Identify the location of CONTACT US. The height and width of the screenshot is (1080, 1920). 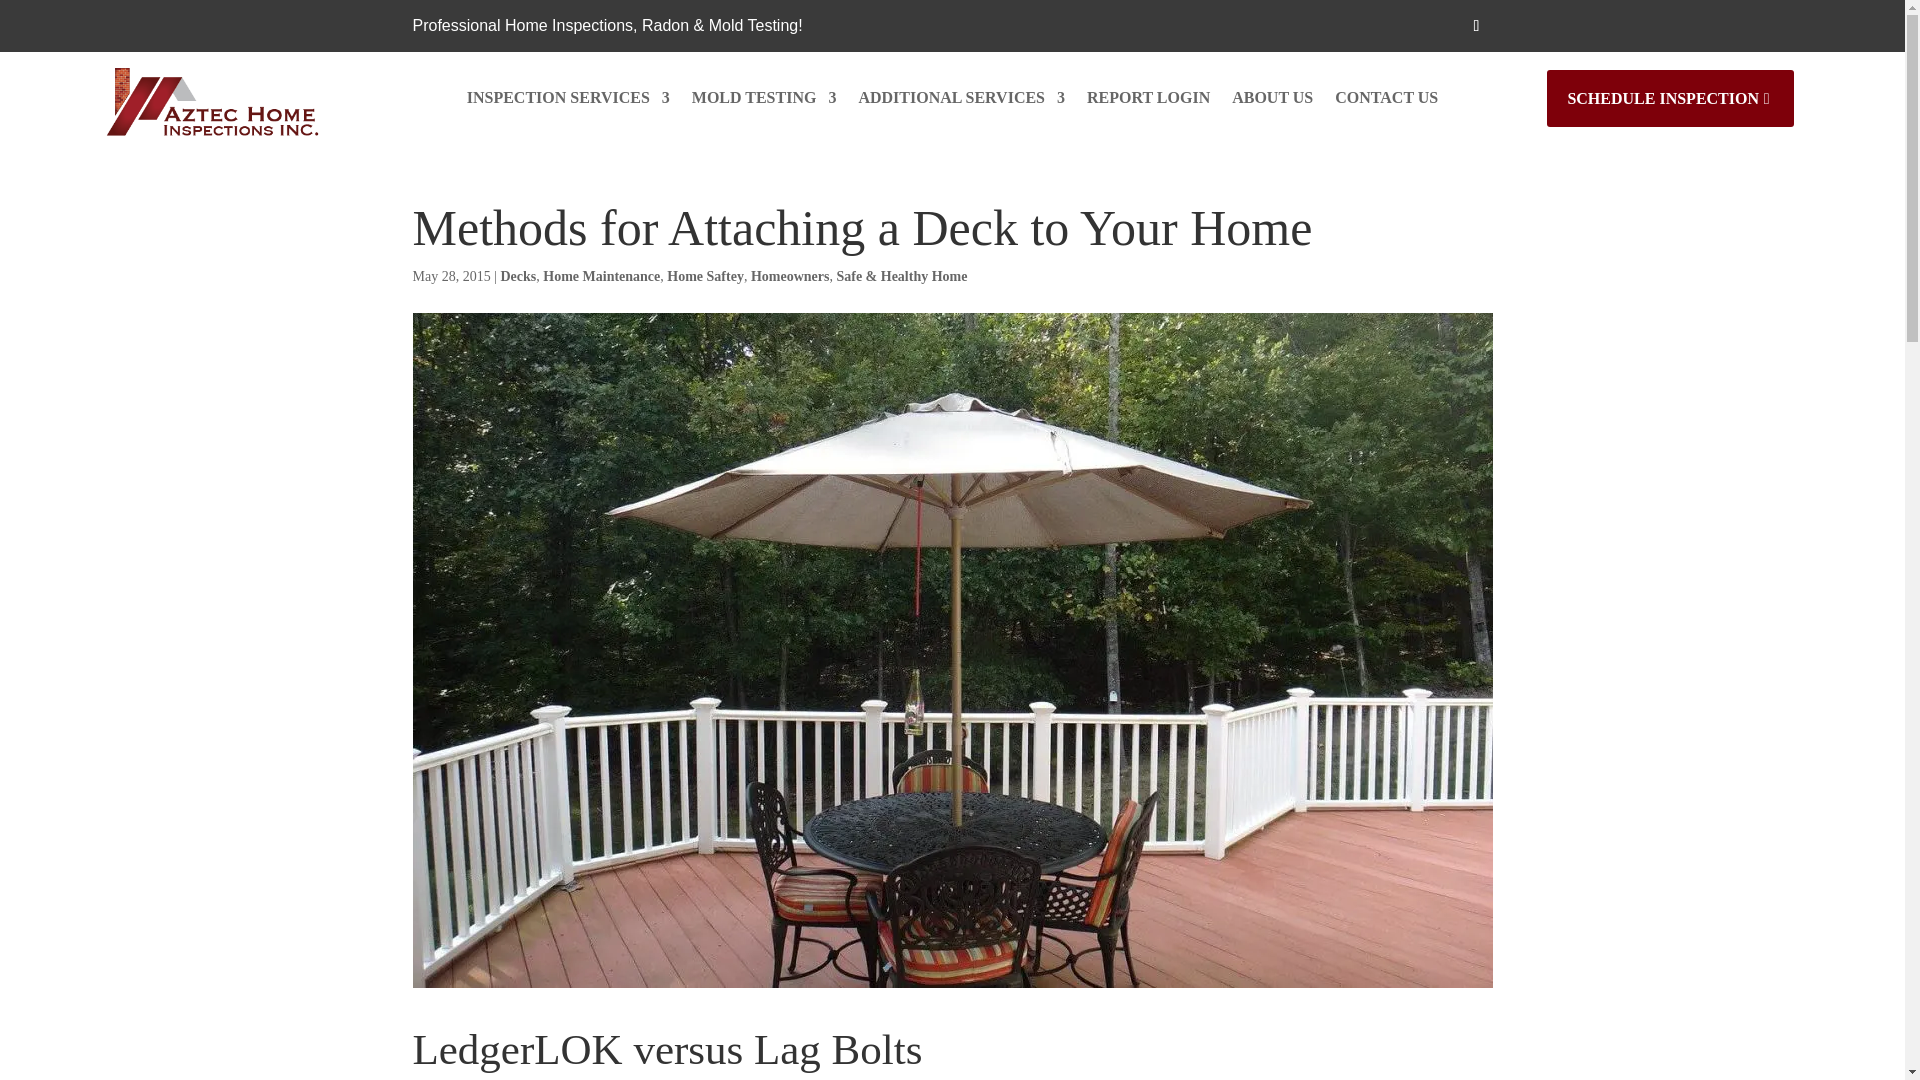
(1386, 102).